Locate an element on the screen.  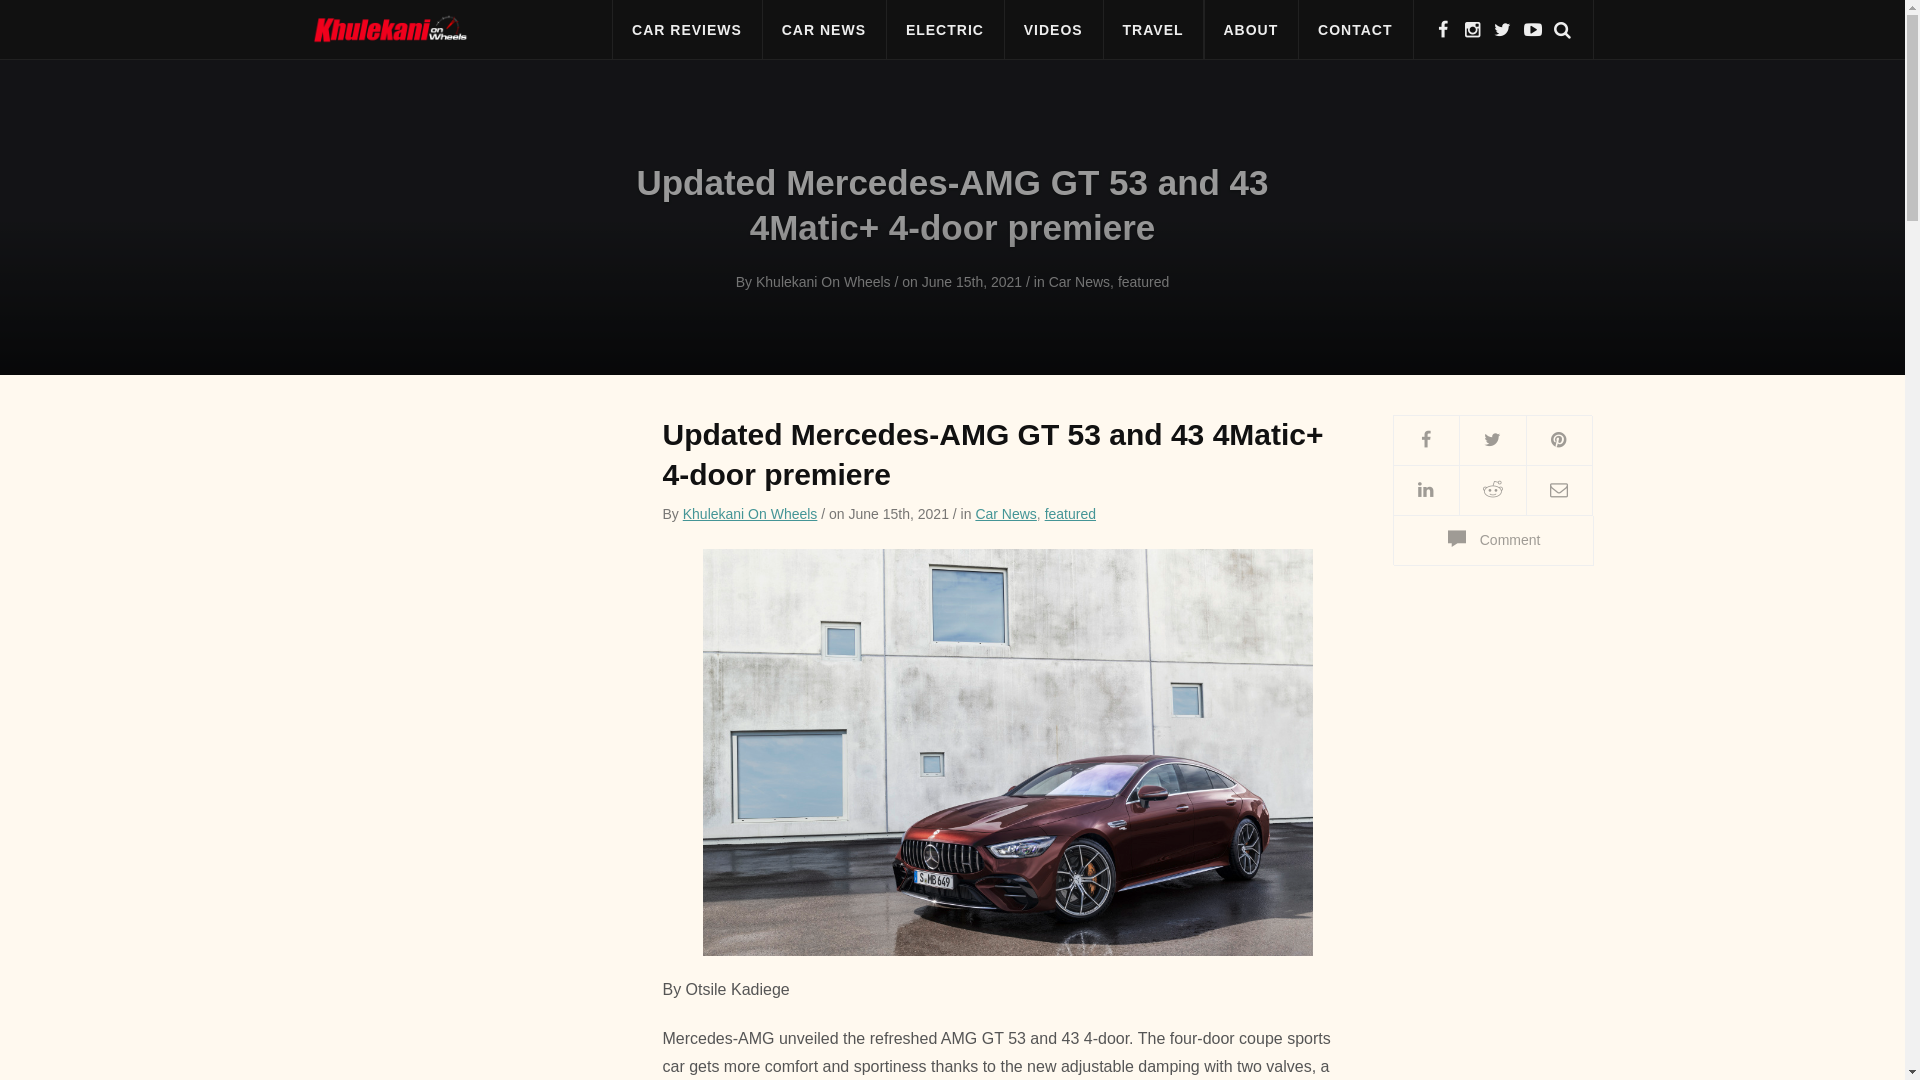
ELECTRIC is located at coordinates (944, 30).